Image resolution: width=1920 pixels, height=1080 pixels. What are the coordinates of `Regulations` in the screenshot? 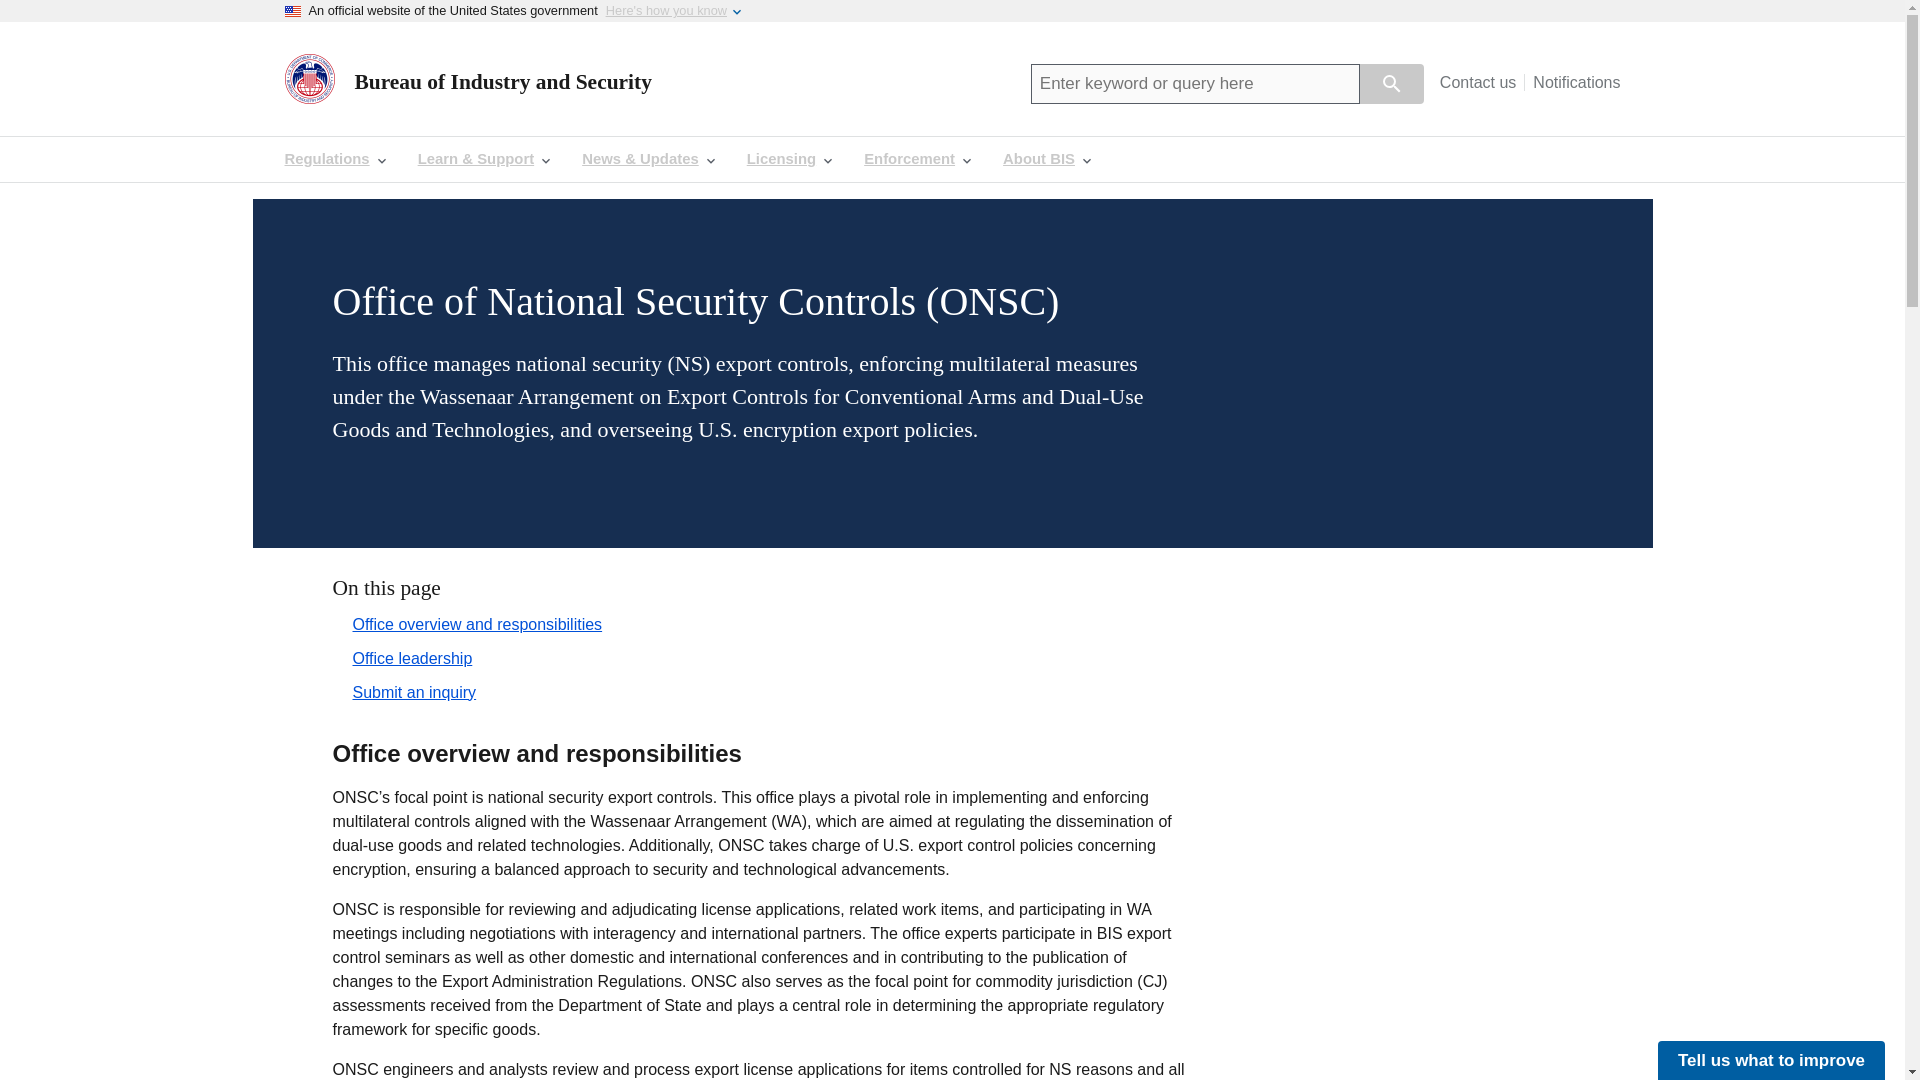 It's located at (334, 160).